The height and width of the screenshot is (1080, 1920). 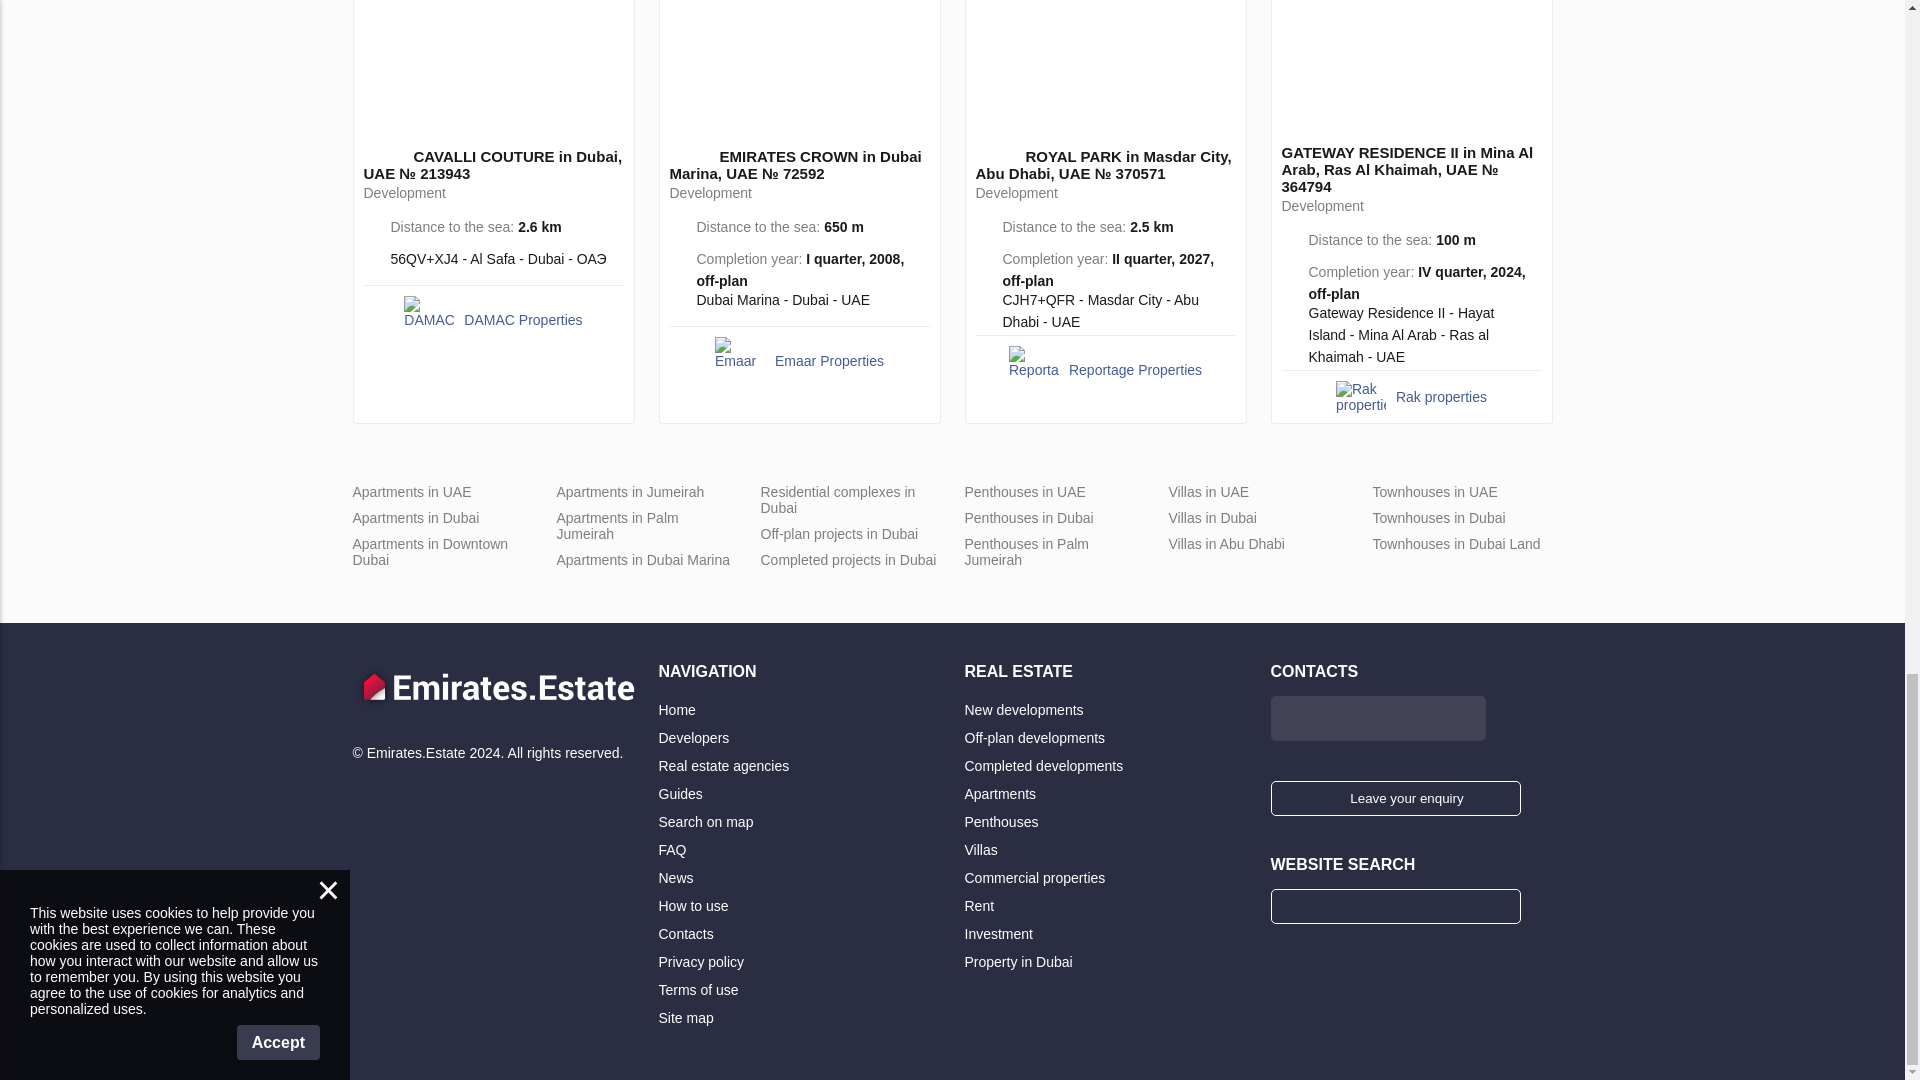 What do you see at coordinates (376, 154) in the screenshot?
I see `Popular developer` at bounding box center [376, 154].